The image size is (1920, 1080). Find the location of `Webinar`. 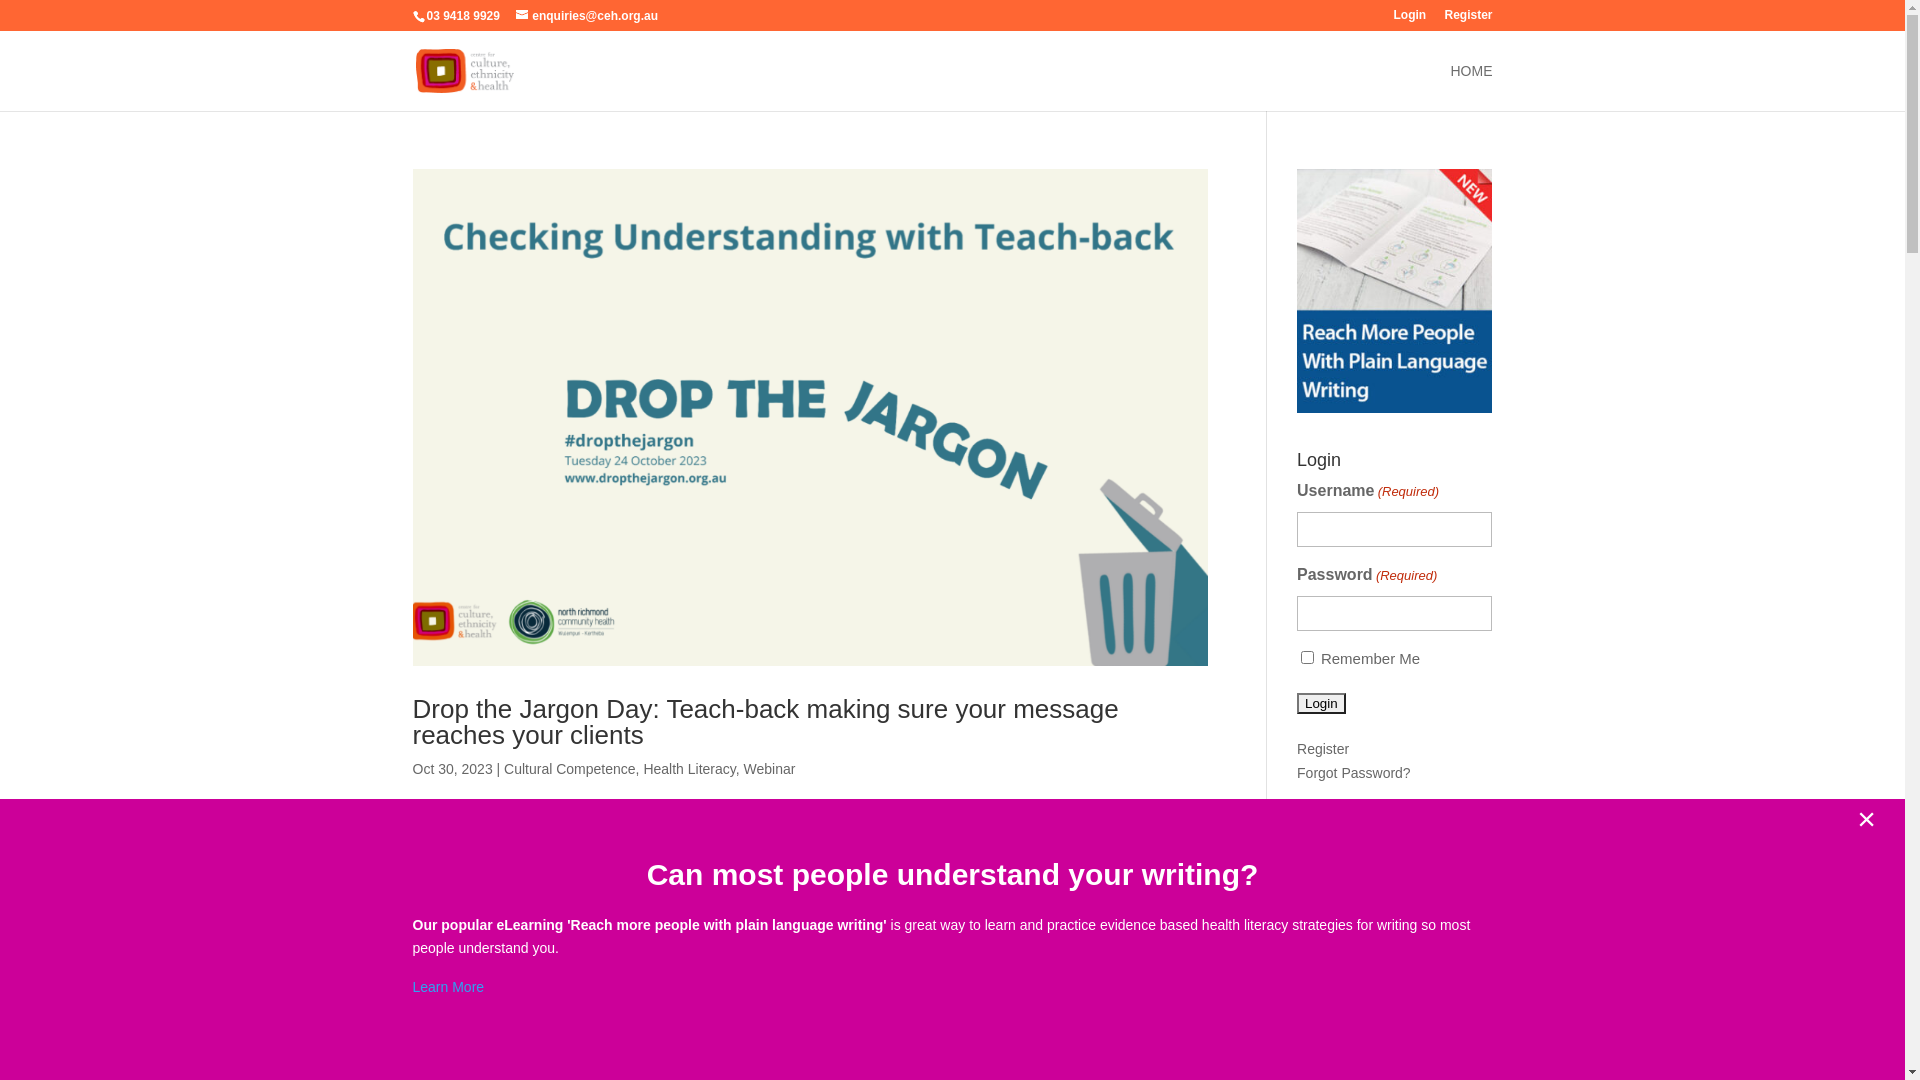

Webinar is located at coordinates (770, 769).